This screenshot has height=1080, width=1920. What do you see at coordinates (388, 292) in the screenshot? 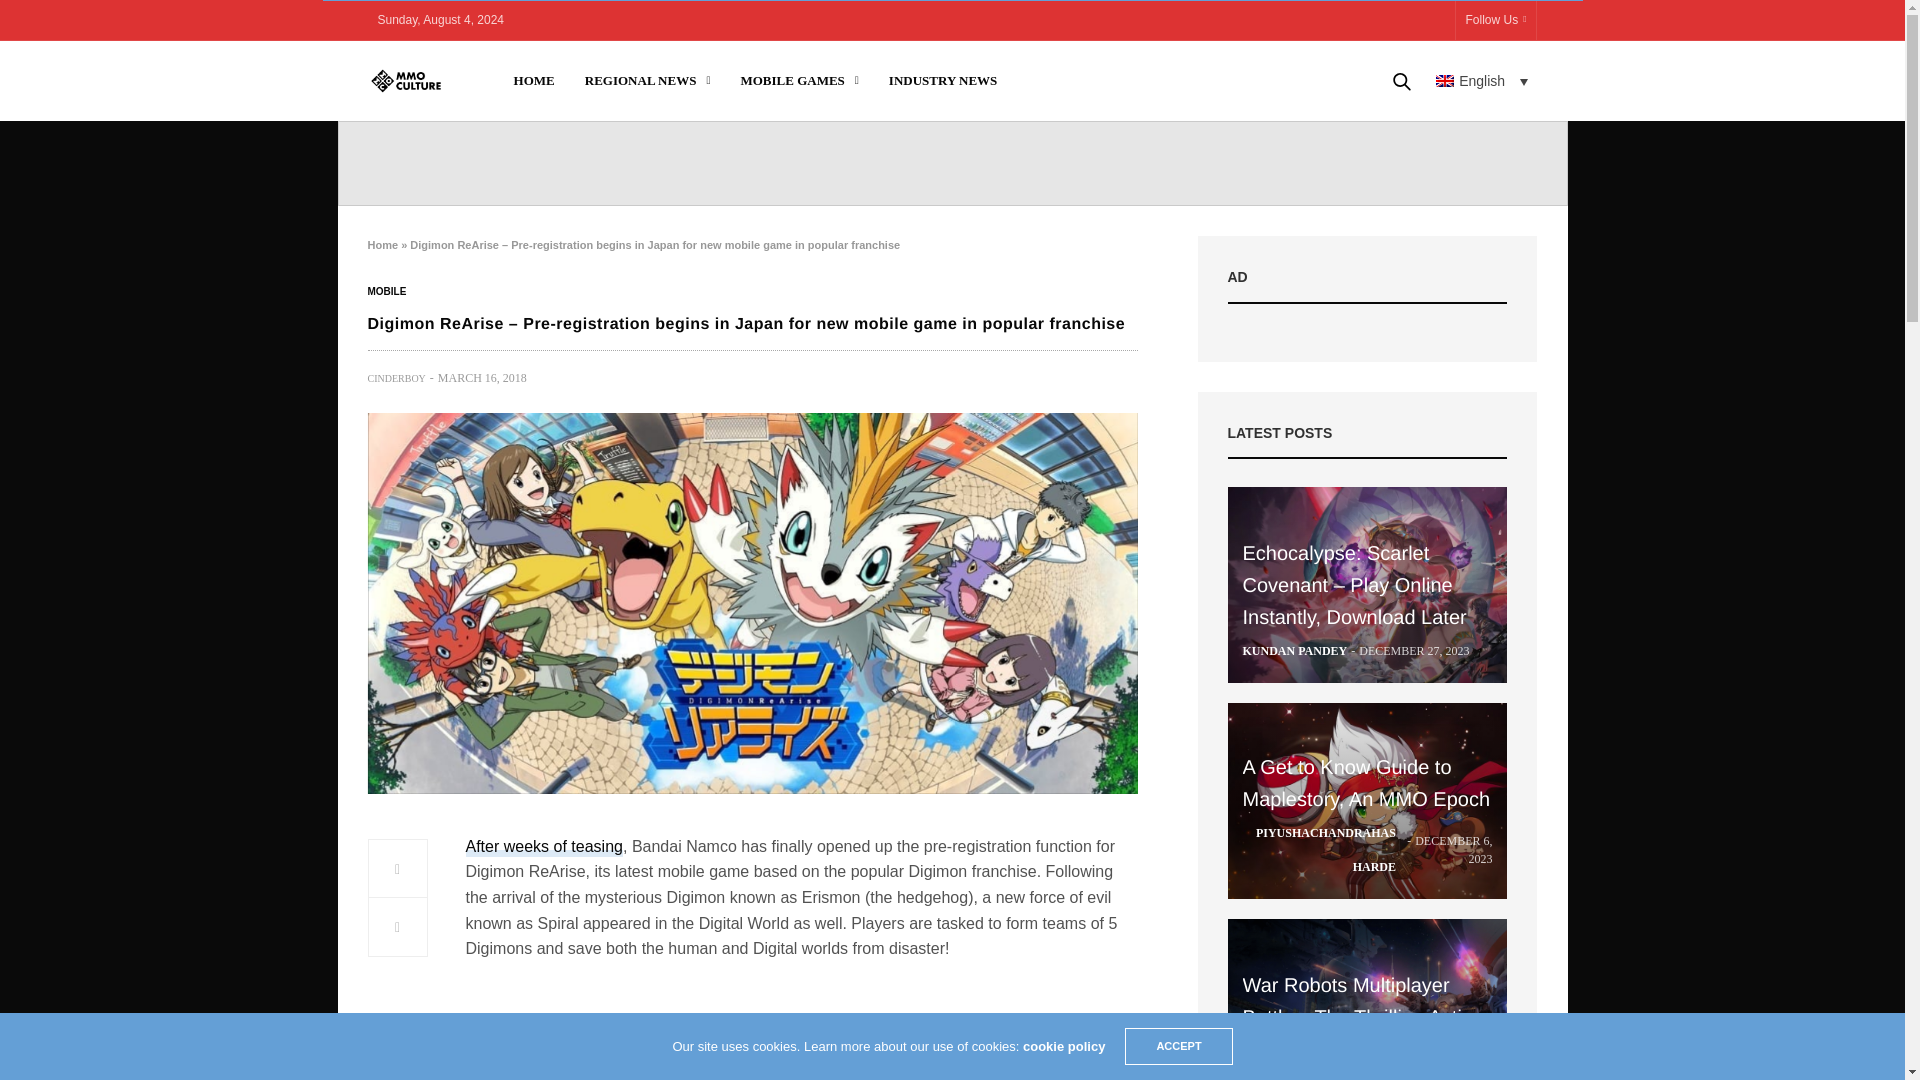
I see `Mobile` at bounding box center [388, 292].